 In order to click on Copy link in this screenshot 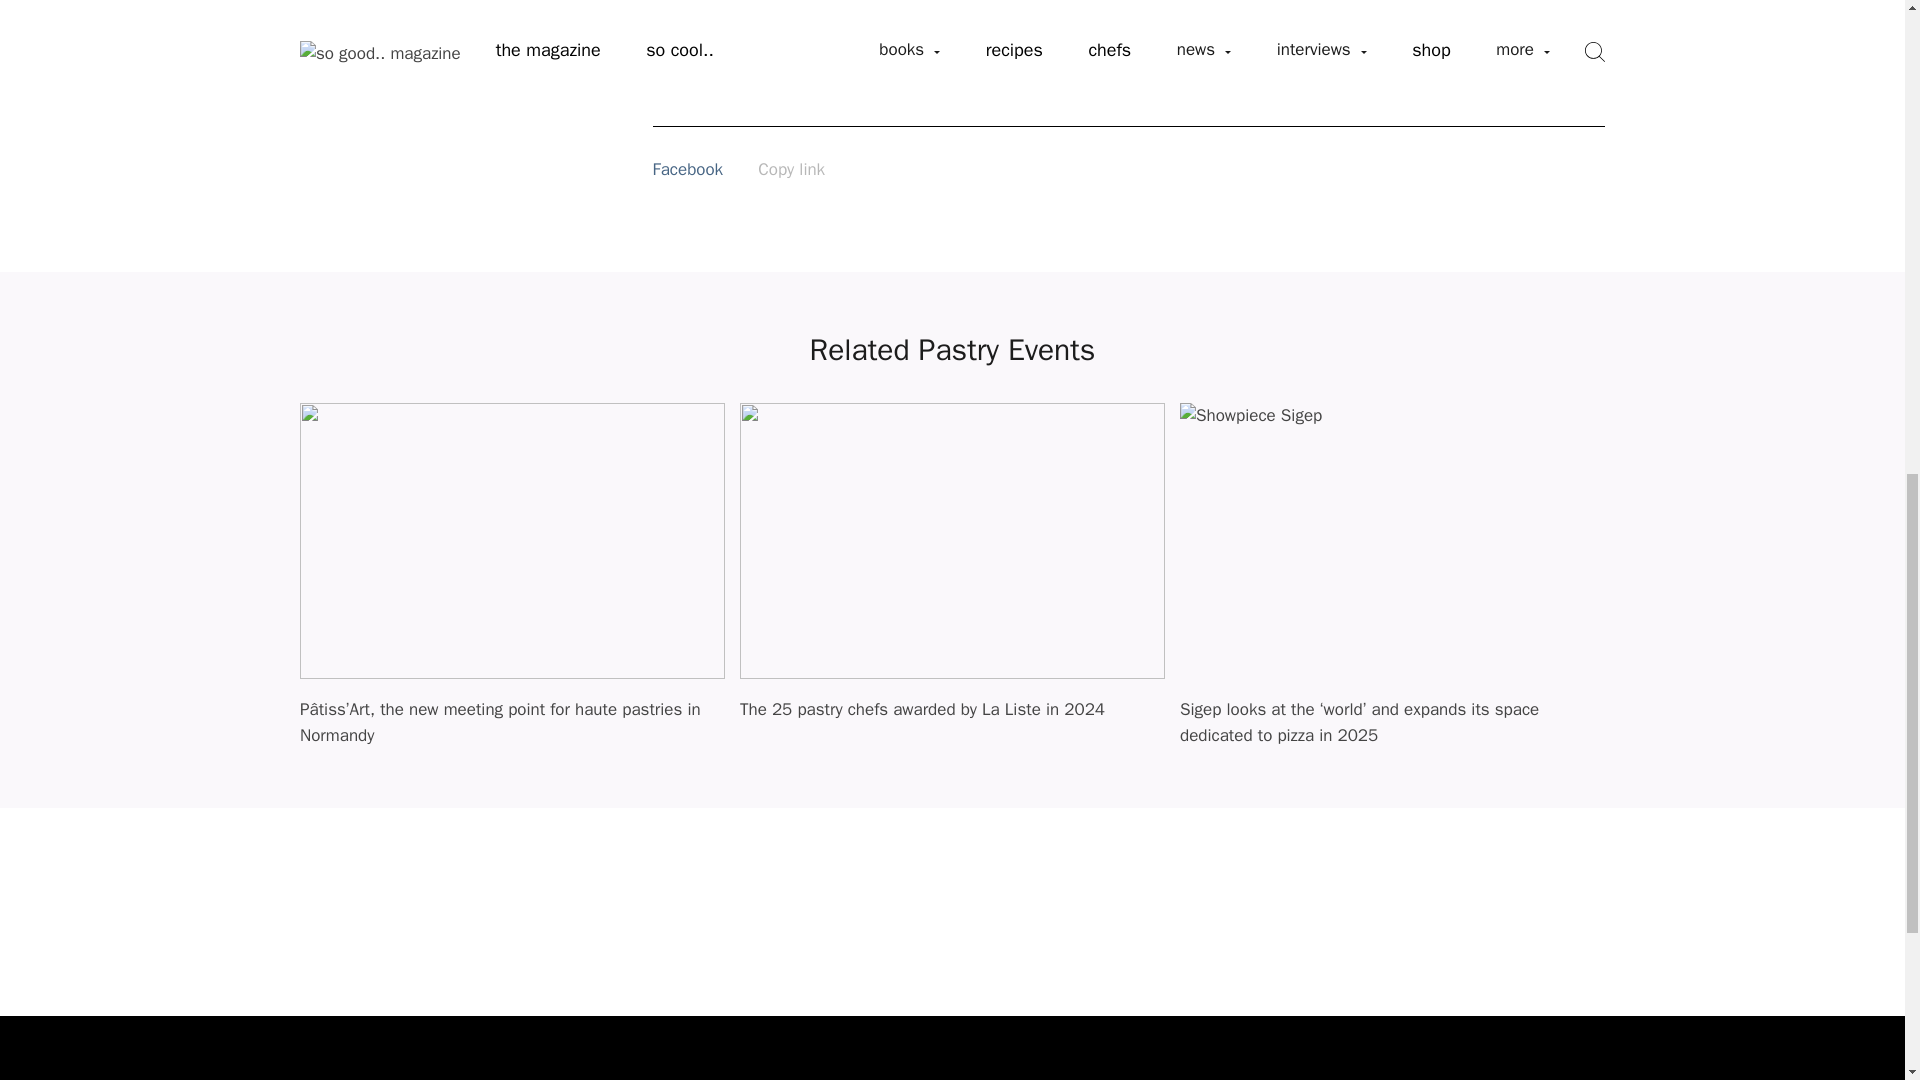, I will do `click(792, 169)`.